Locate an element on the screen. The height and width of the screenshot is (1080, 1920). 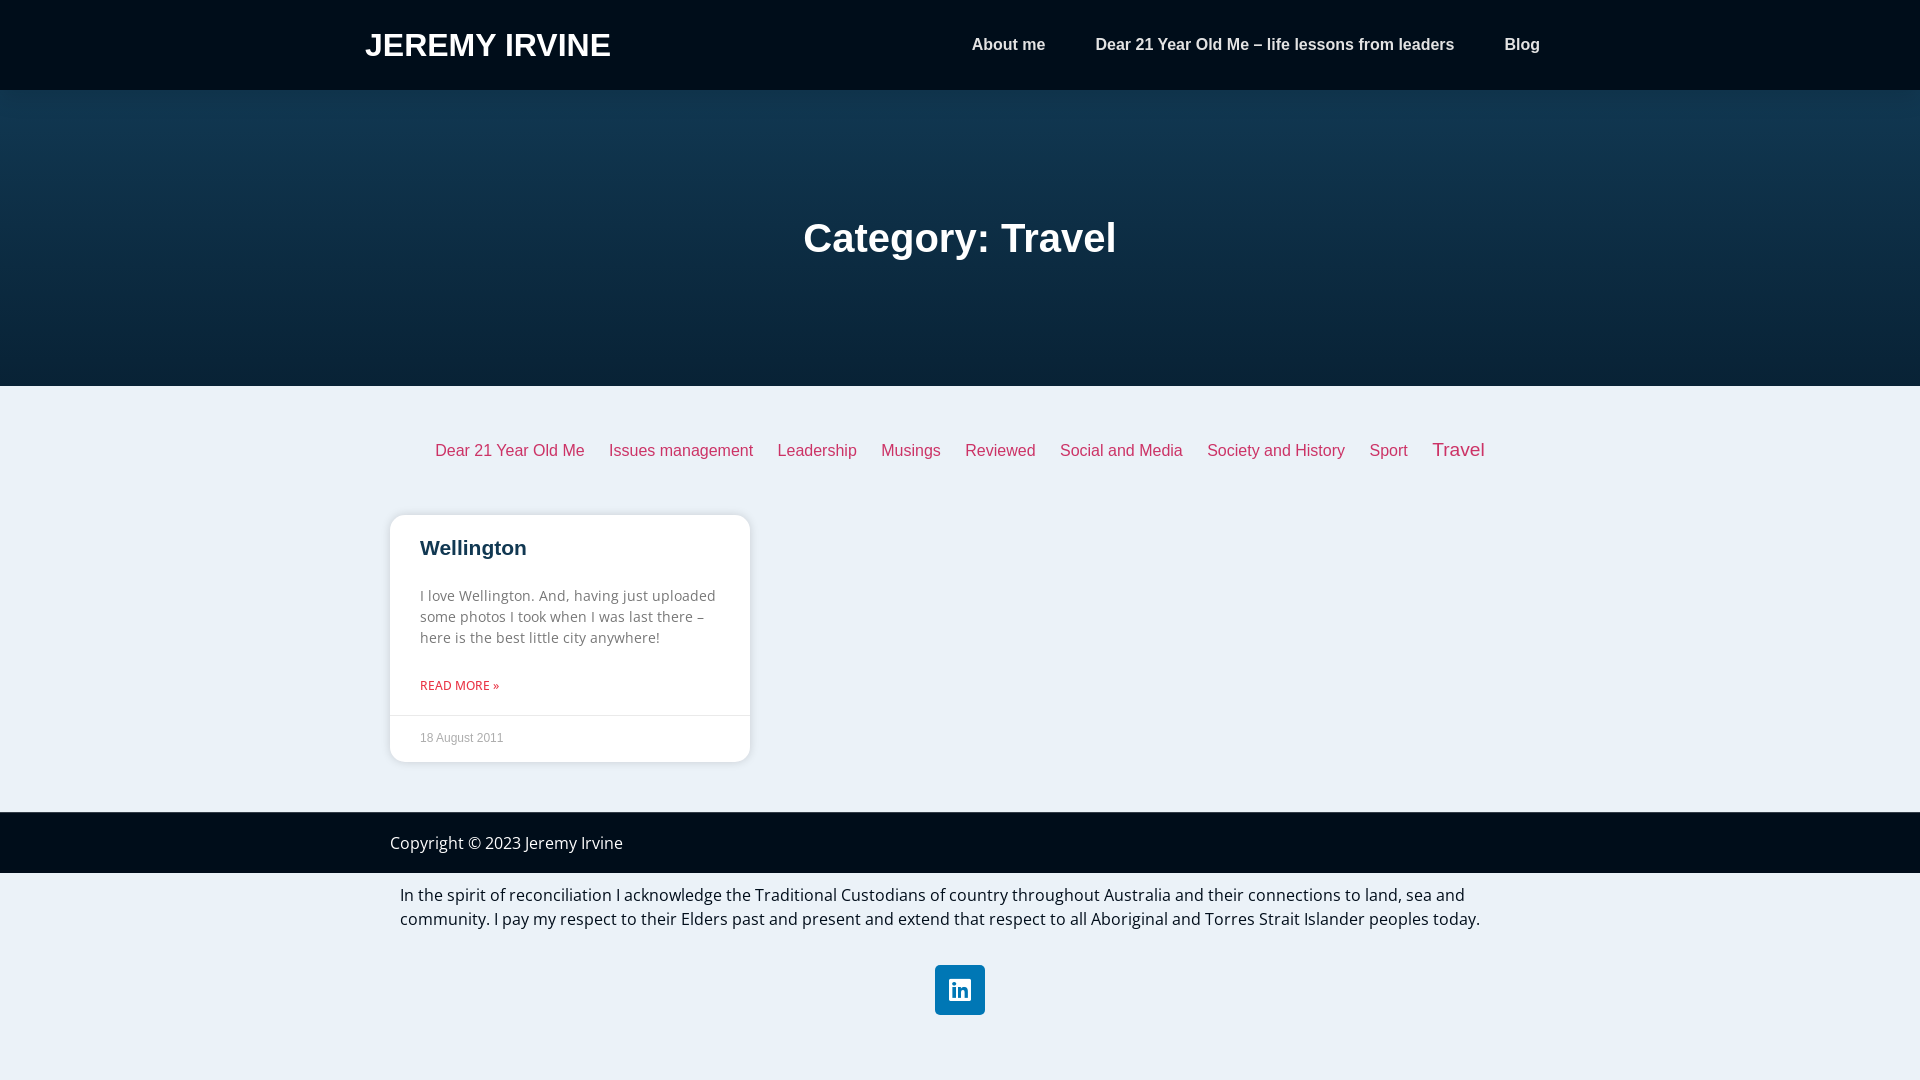
Dear 21 Year Old Me is located at coordinates (510, 450).